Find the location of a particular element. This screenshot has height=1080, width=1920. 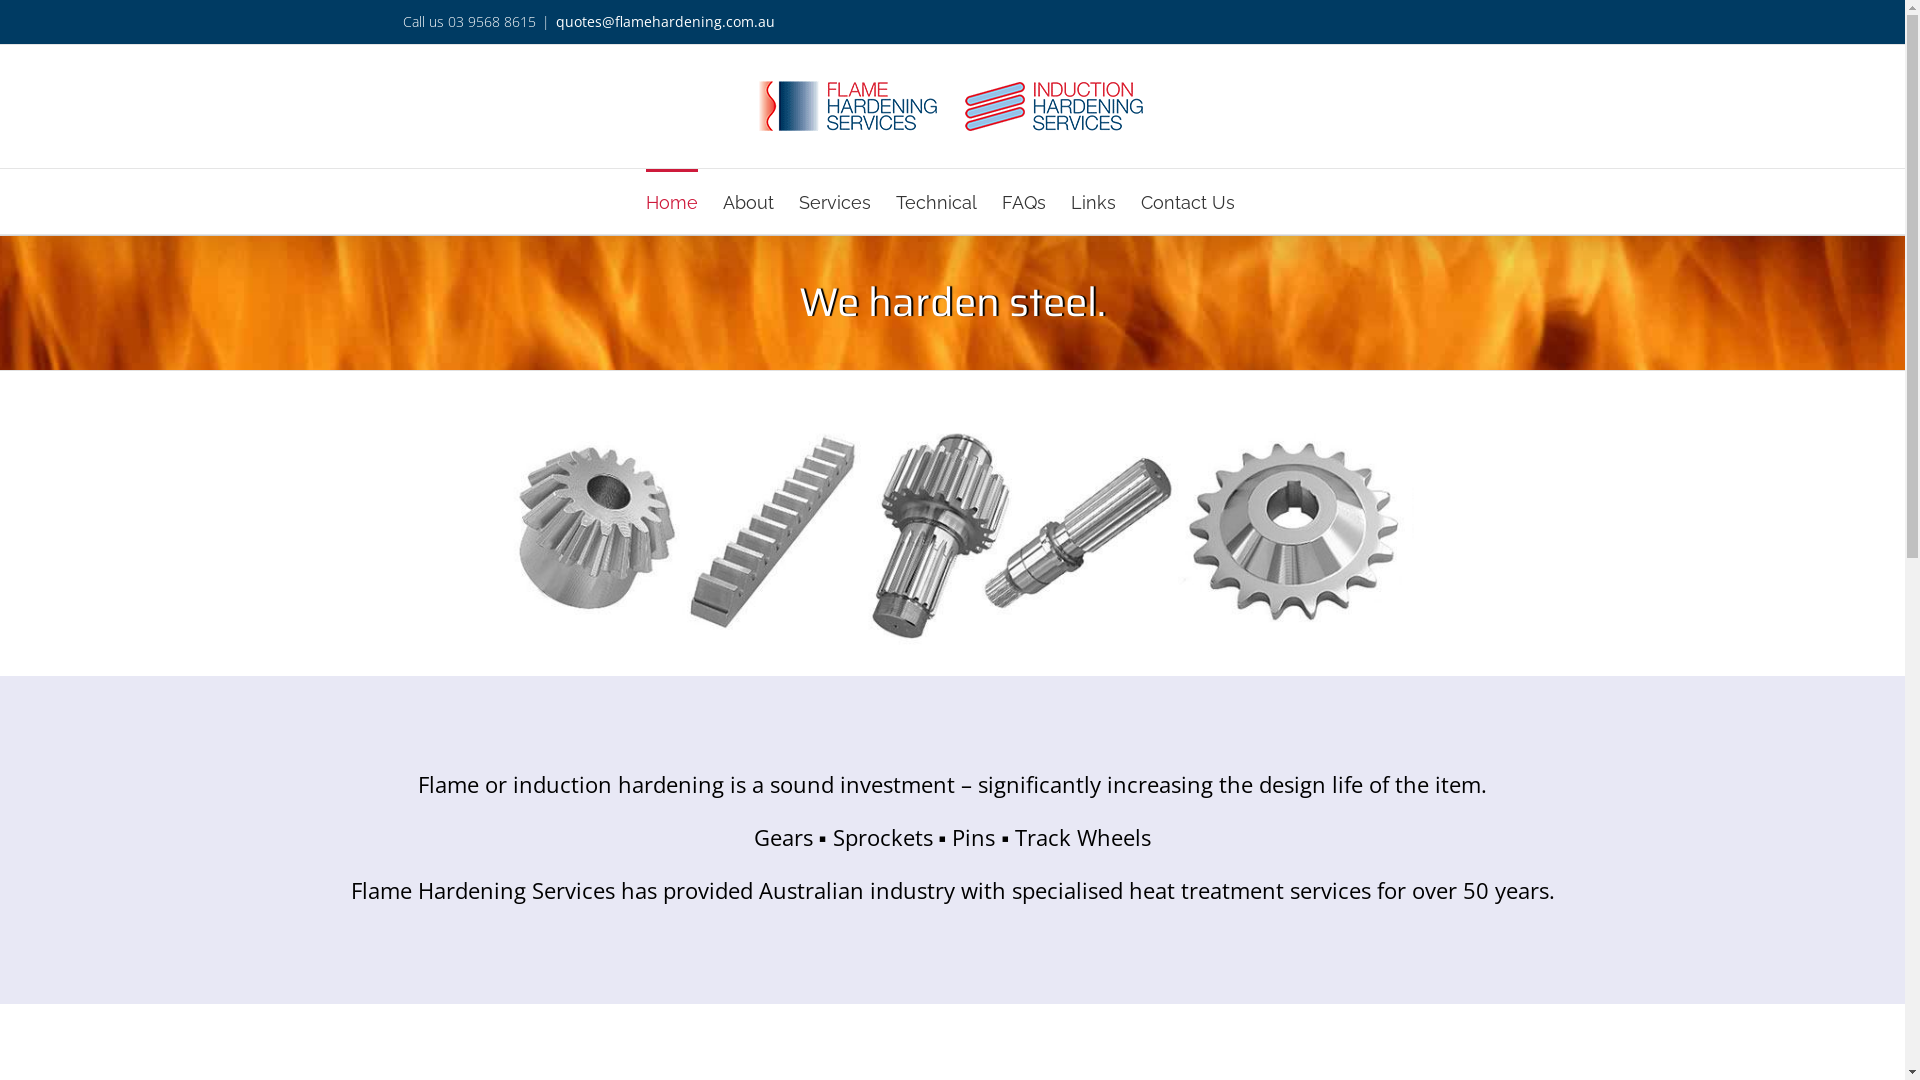

Home is located at coordinates (672, 202).